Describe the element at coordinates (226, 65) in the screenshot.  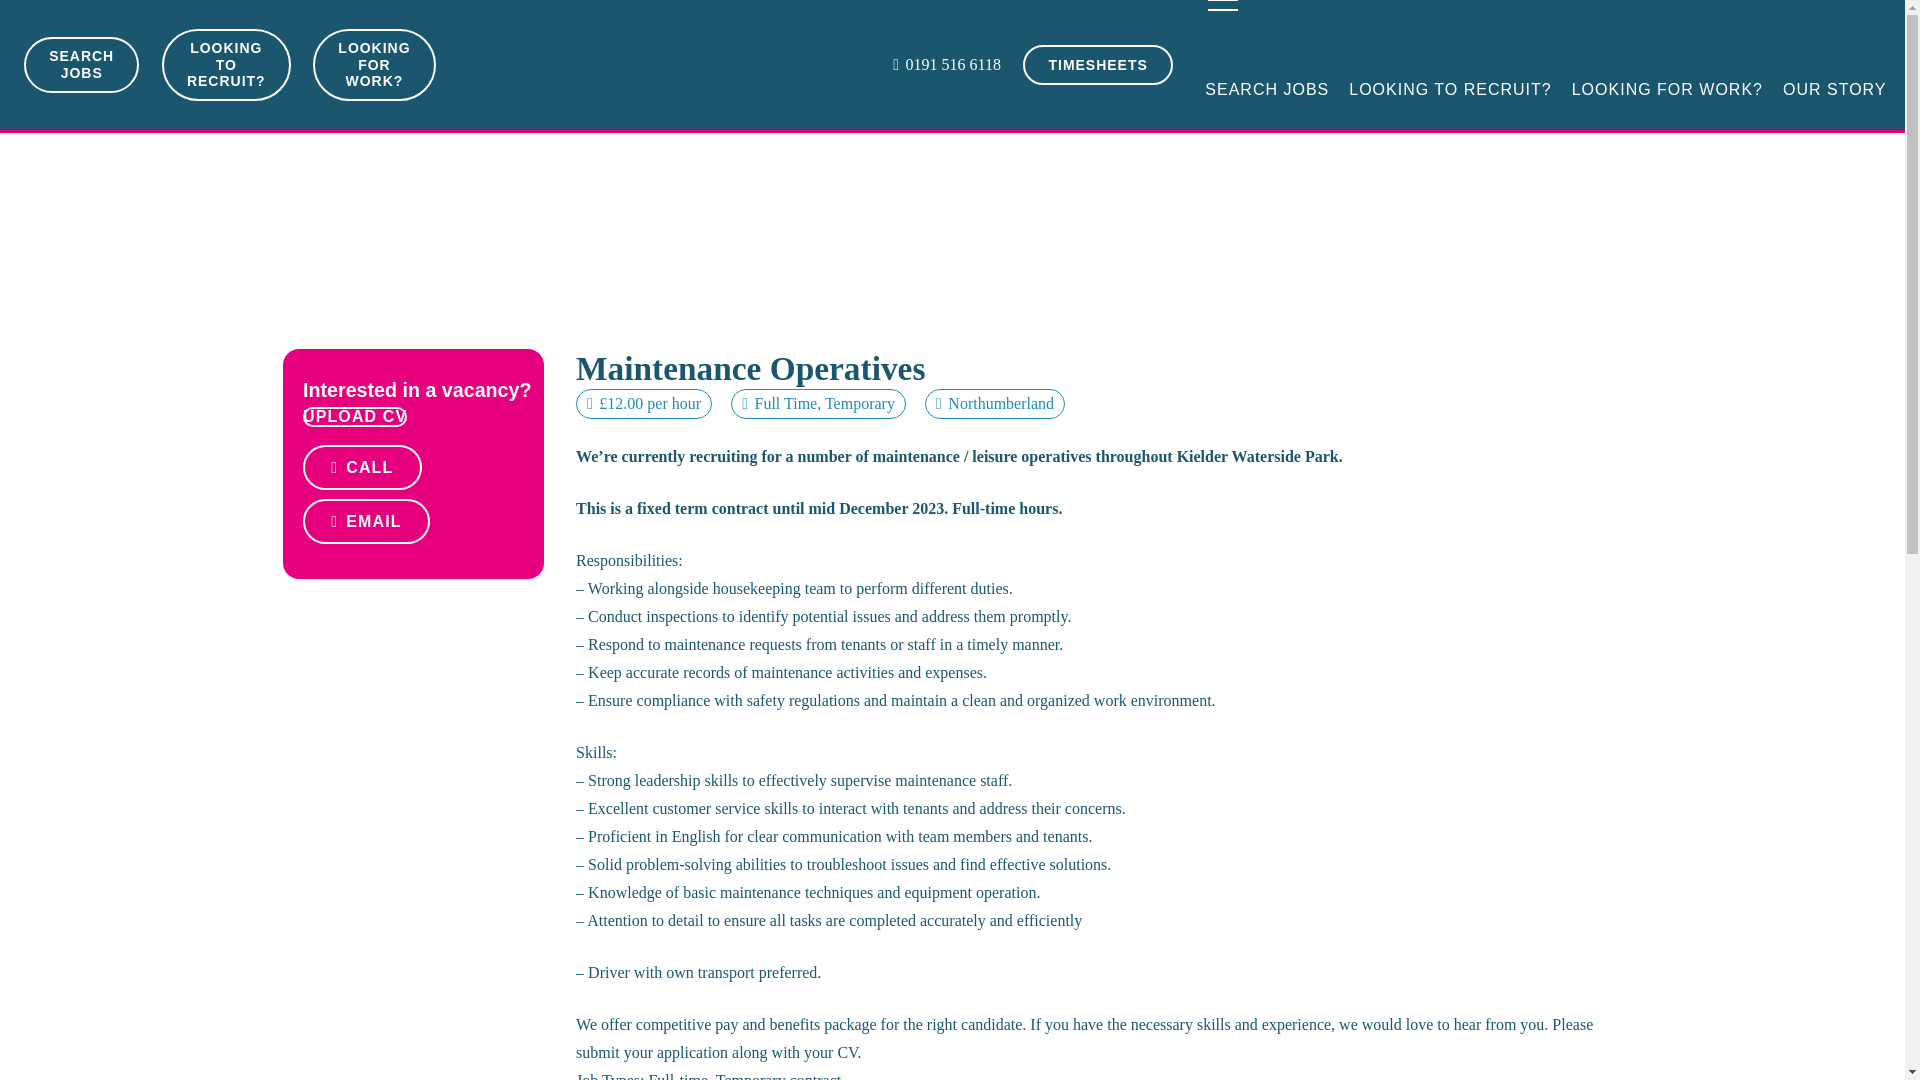
I see `LOOKING TO RECRUIT?` at that location.